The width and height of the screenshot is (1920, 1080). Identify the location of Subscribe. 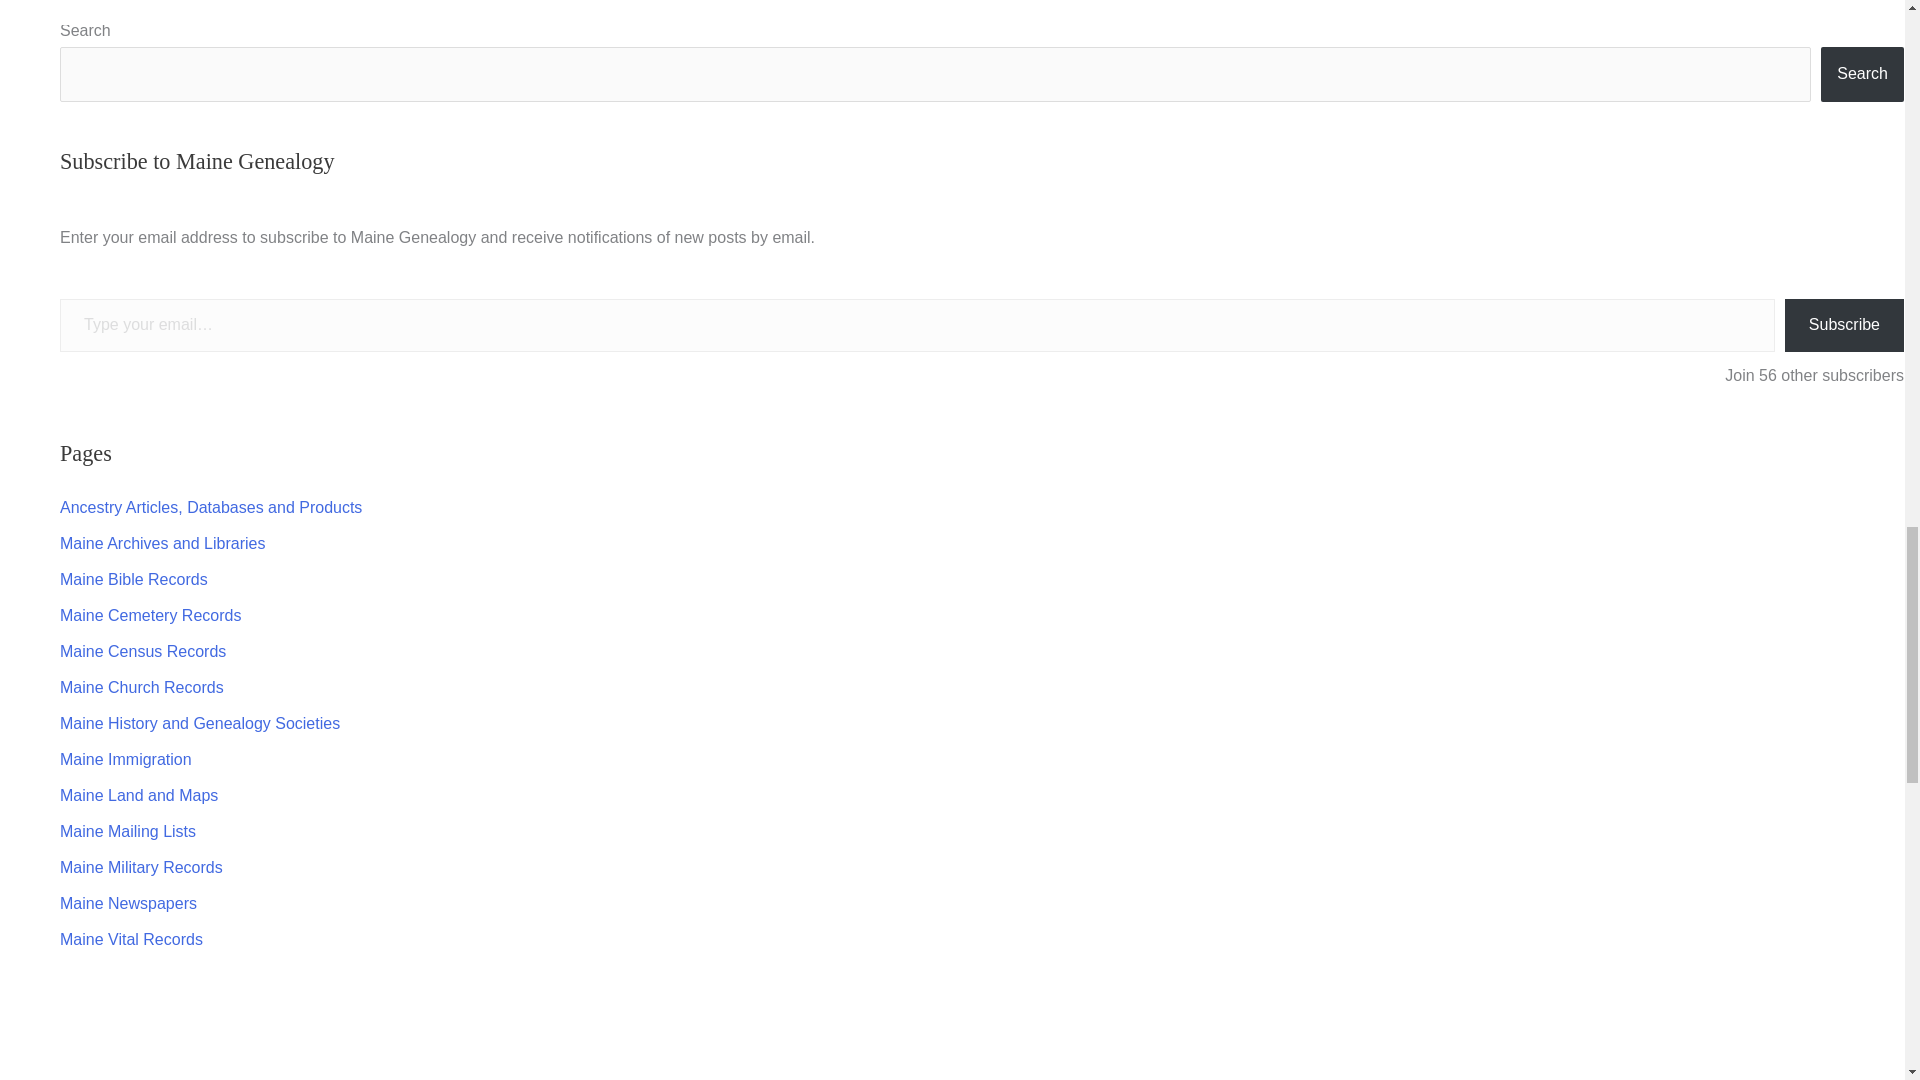
(1844, 326).